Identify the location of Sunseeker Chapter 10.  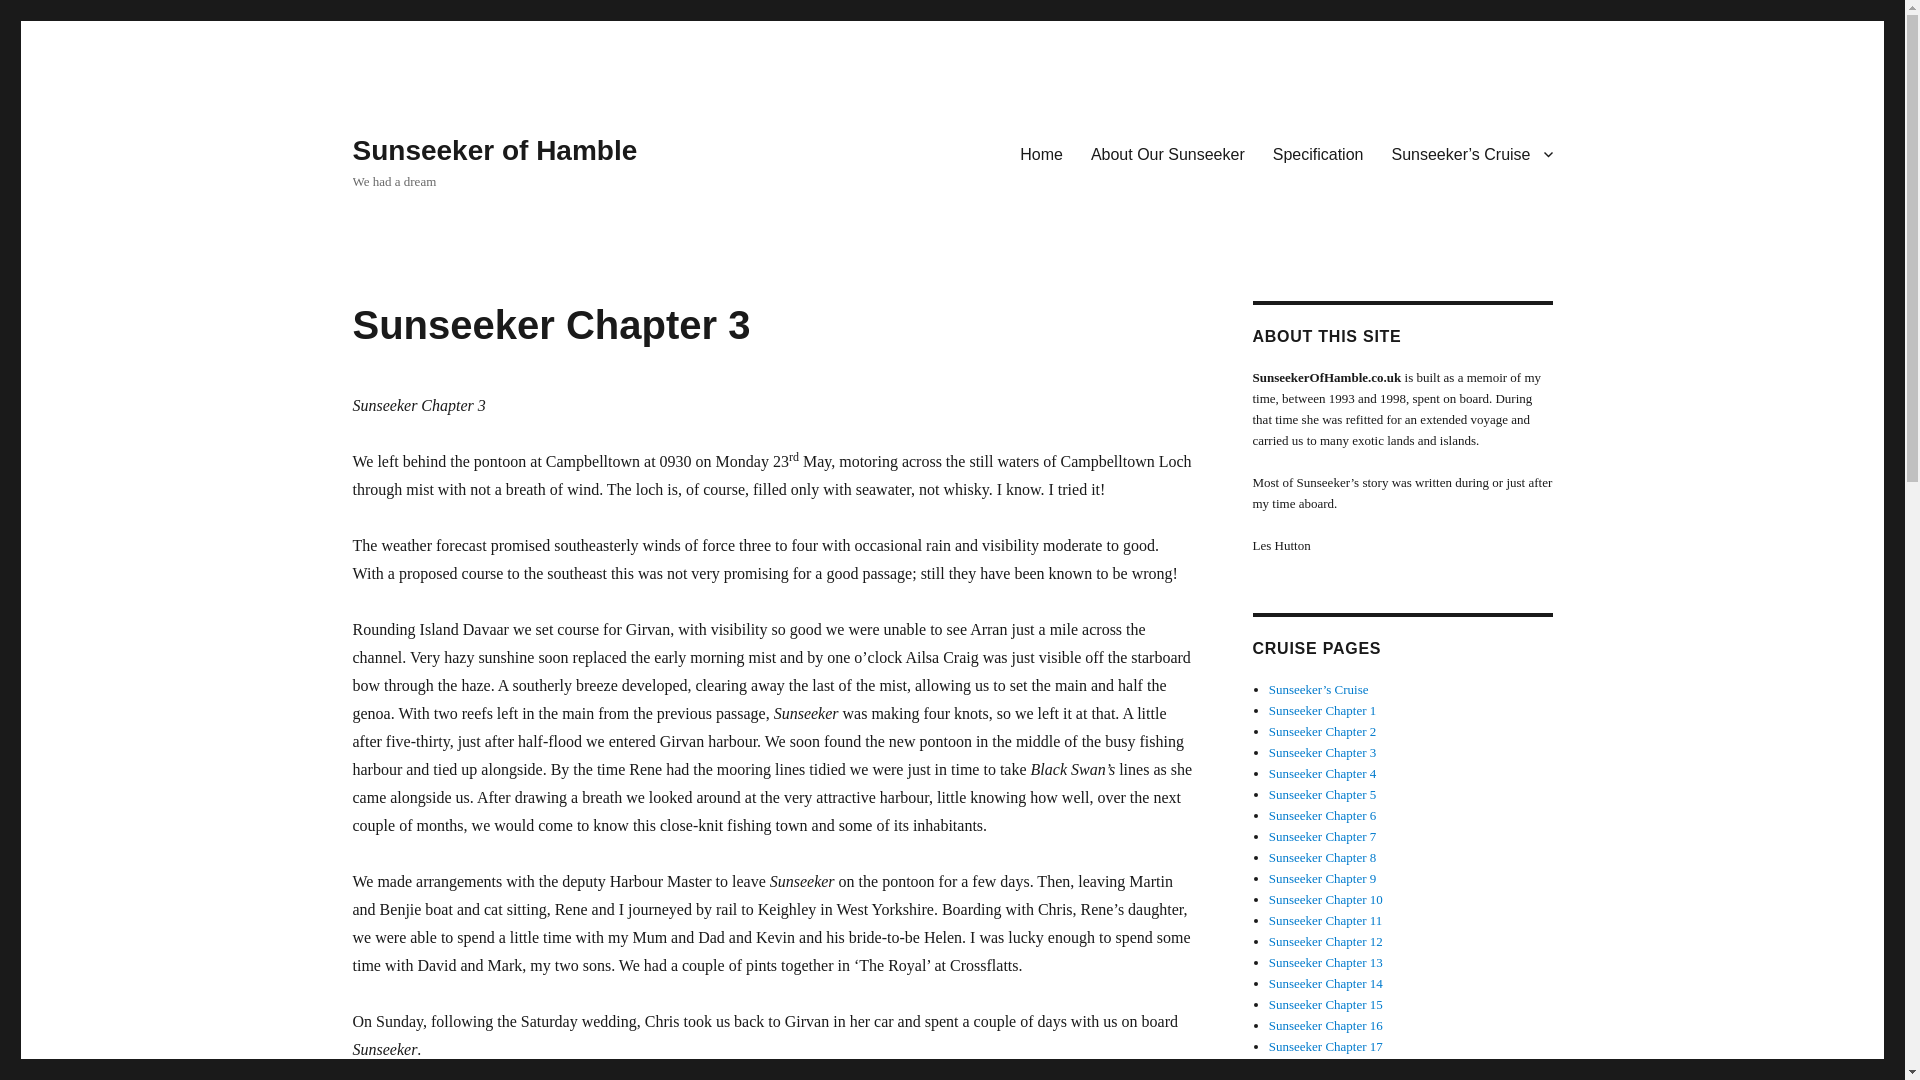
(1326, 900).